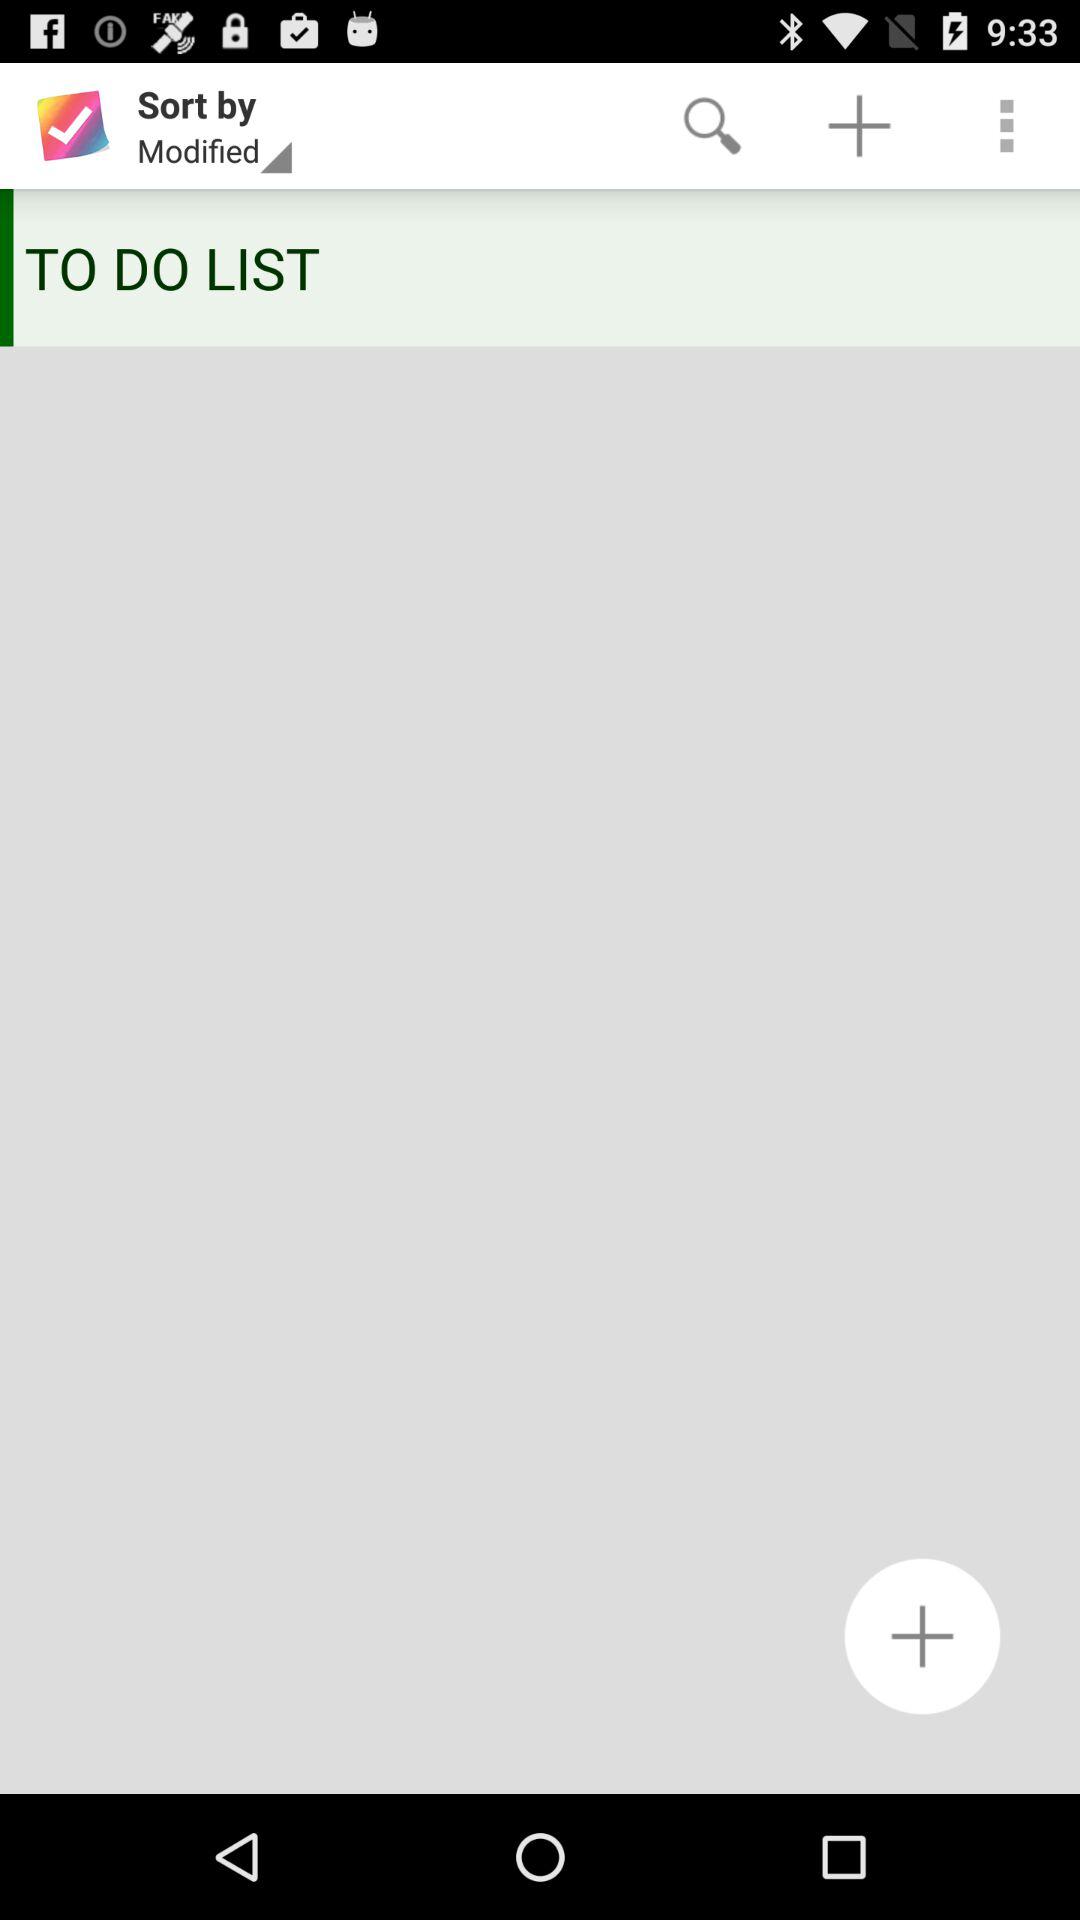  What do you see at coordinates (1006, 126) in the screenshot?
I see `launch item above the to do list item` at bounding box center [1006, 126].